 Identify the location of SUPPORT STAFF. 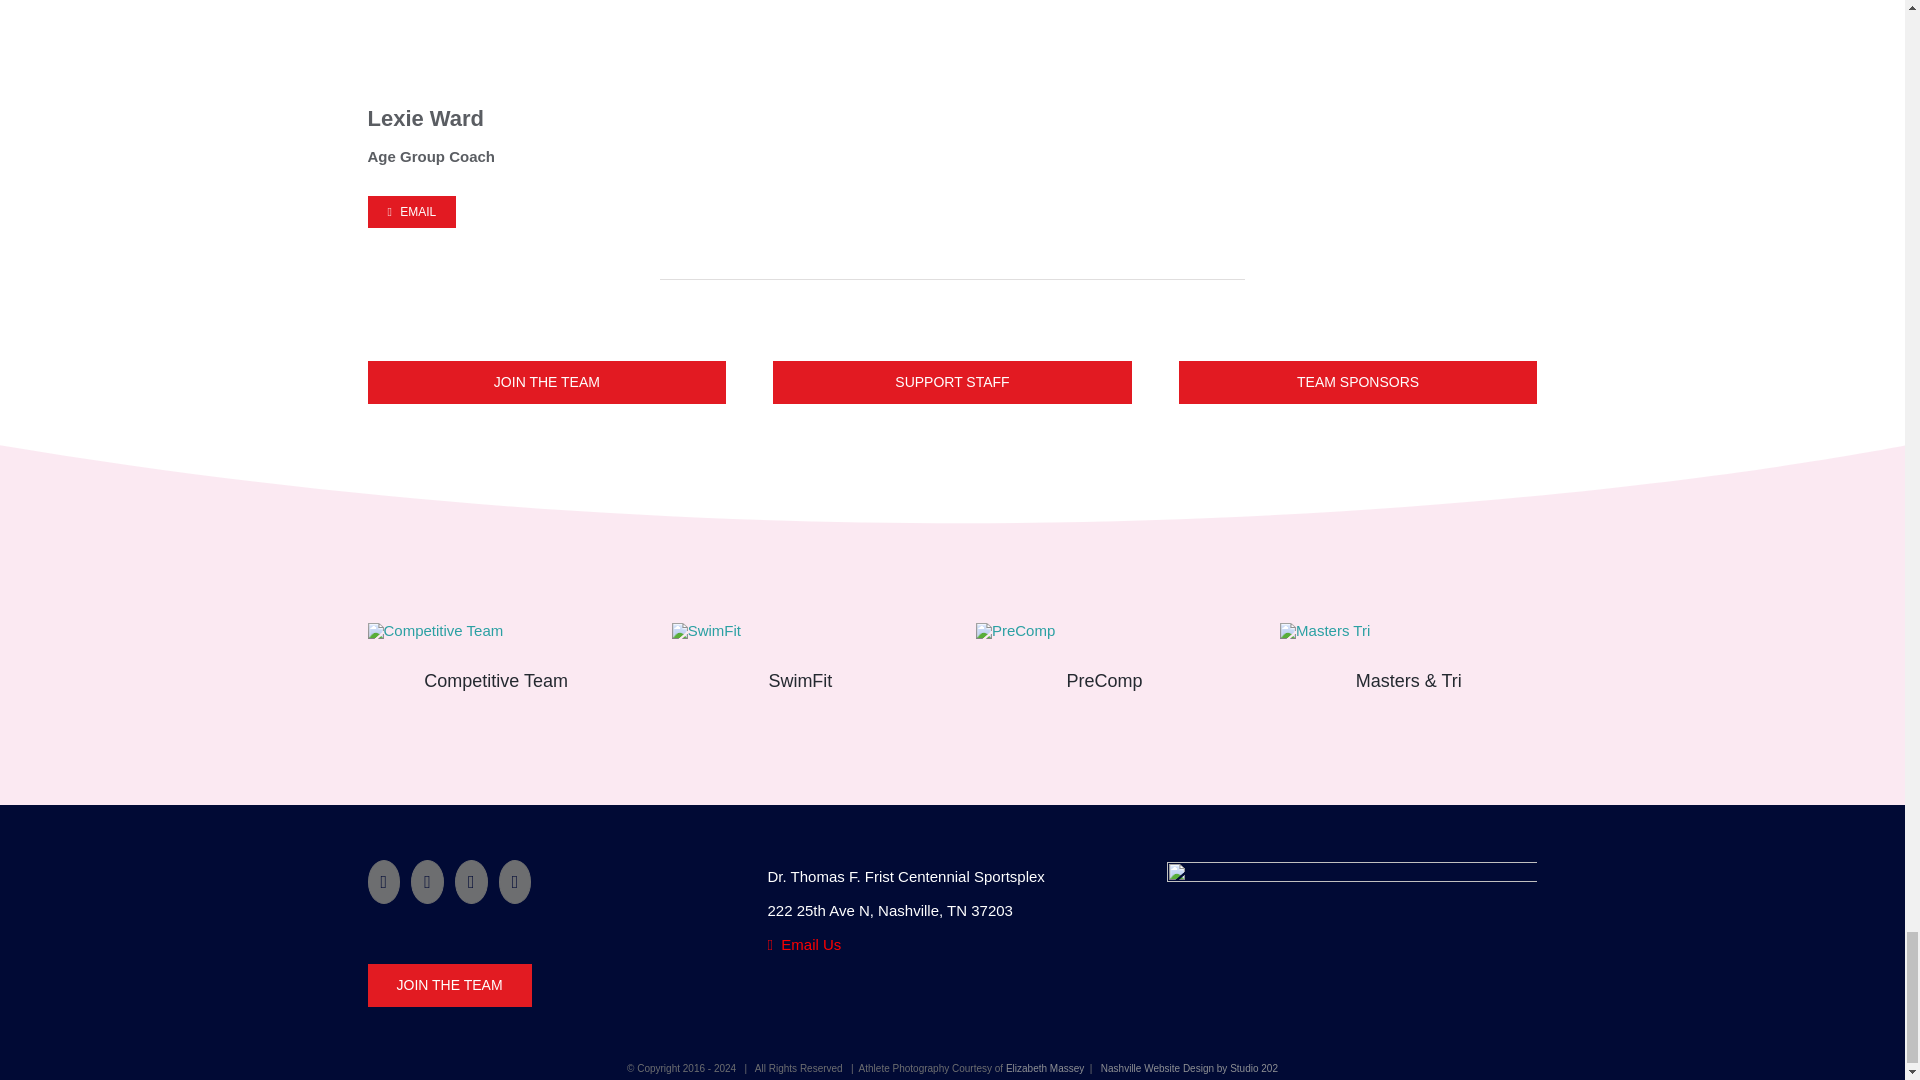
(952, 382).